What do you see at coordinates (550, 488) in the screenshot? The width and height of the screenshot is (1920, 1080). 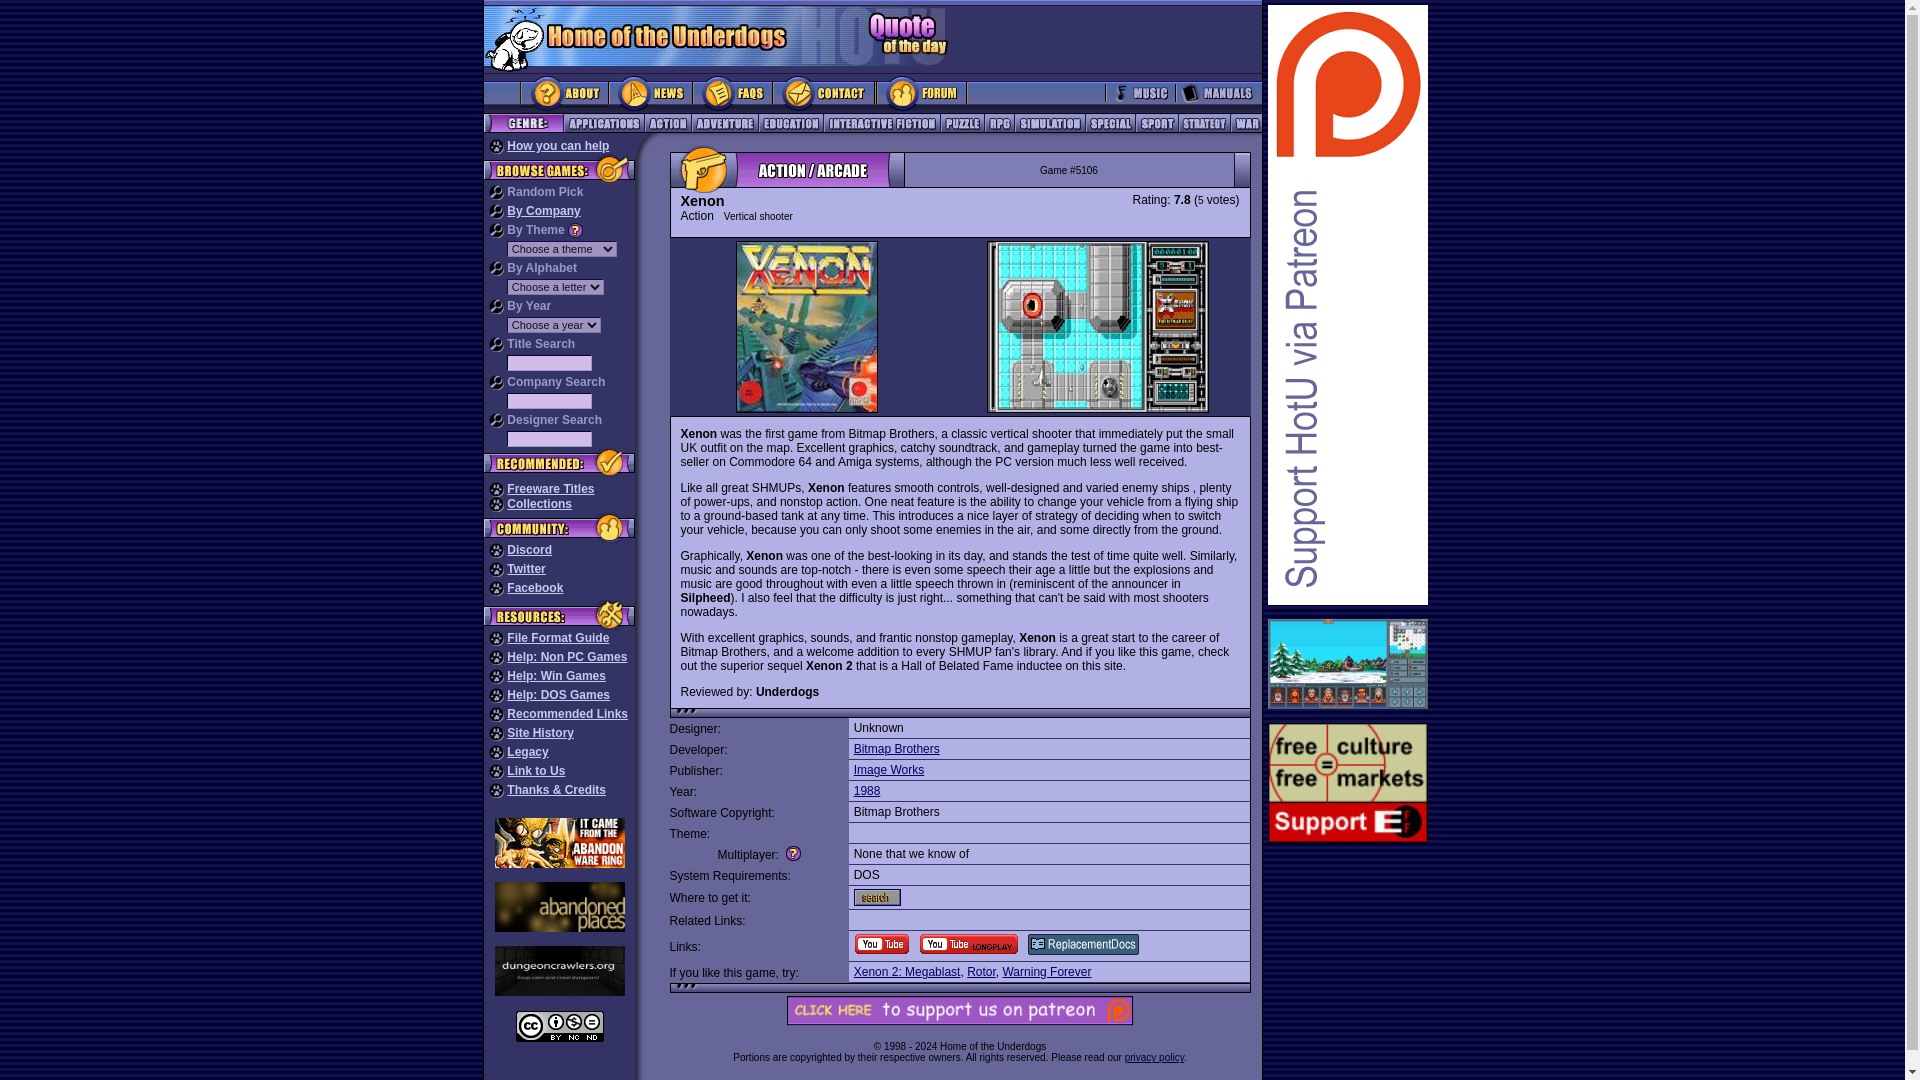 I see `Freeware Titles` at bounding box center [550, 488].